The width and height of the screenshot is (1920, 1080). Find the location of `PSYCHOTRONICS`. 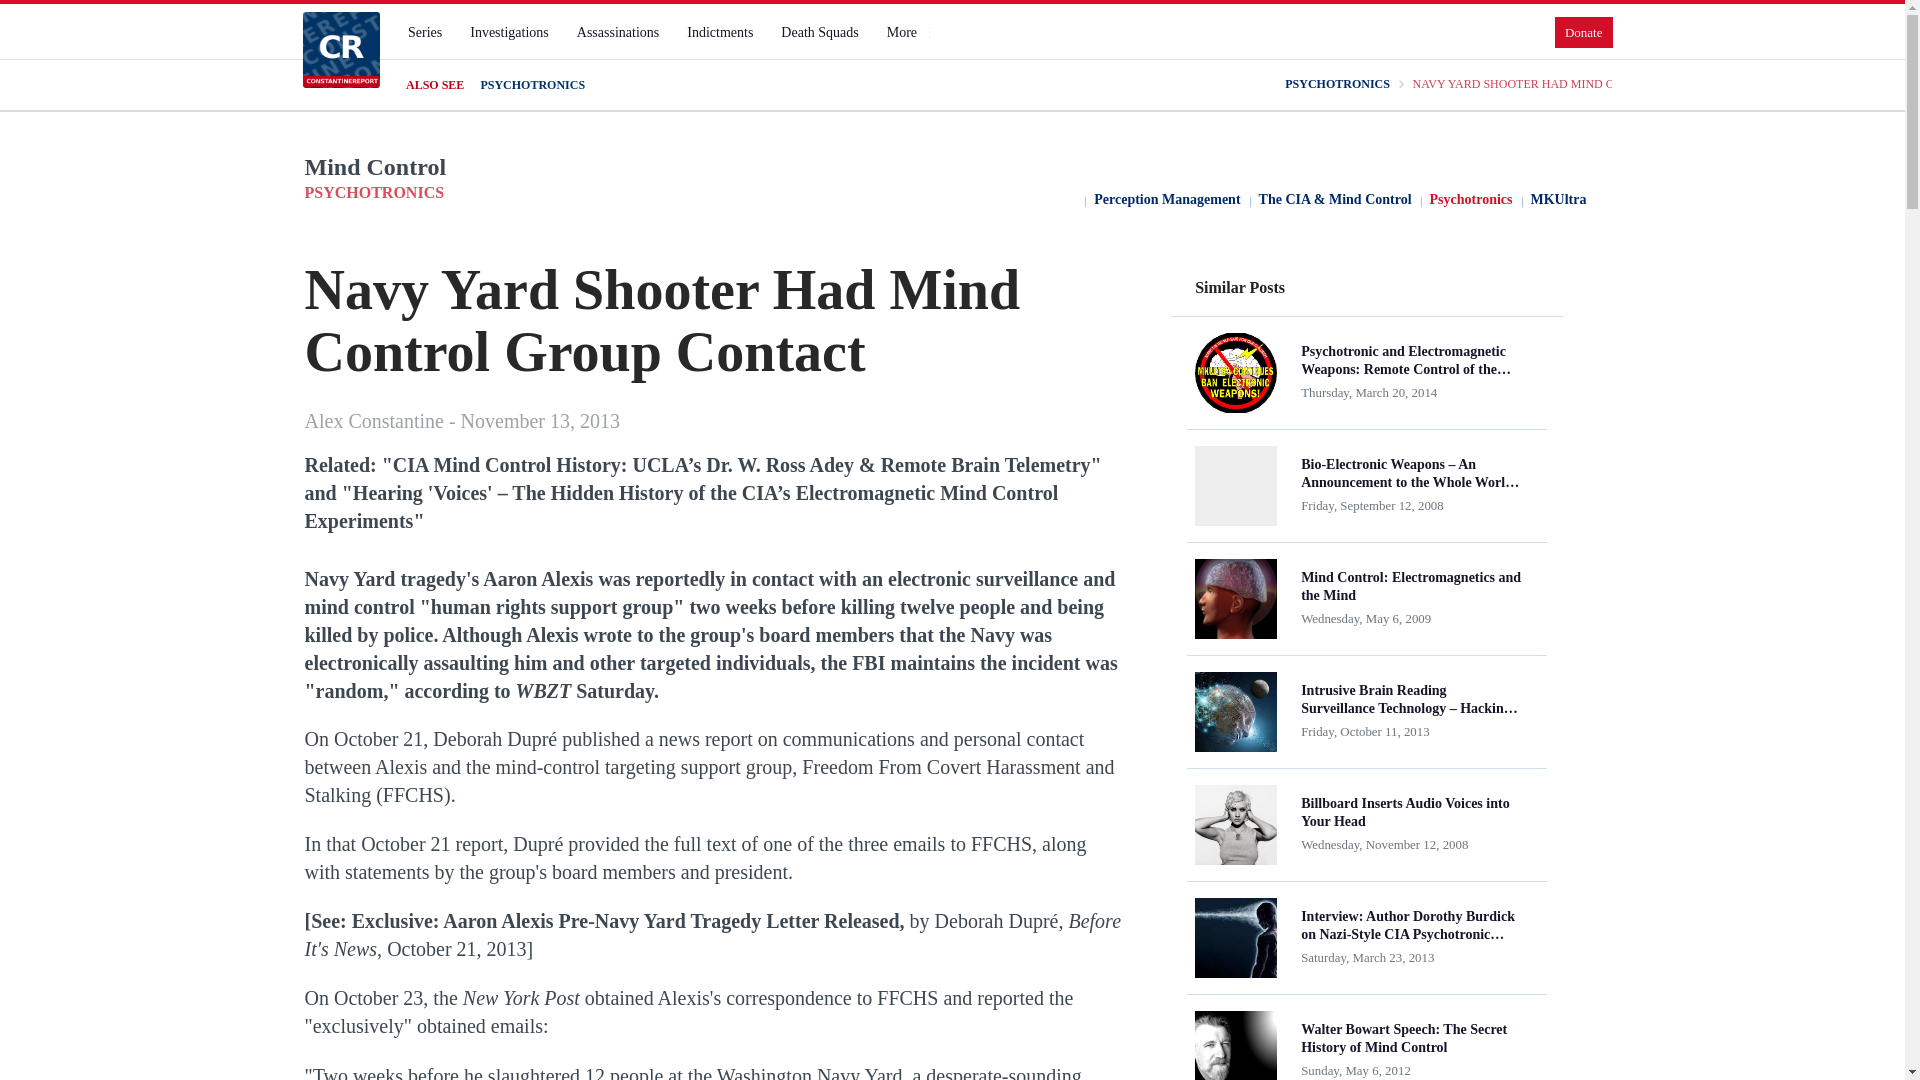

PSYCHOTRONICS is located at coordinates (1337, 84).